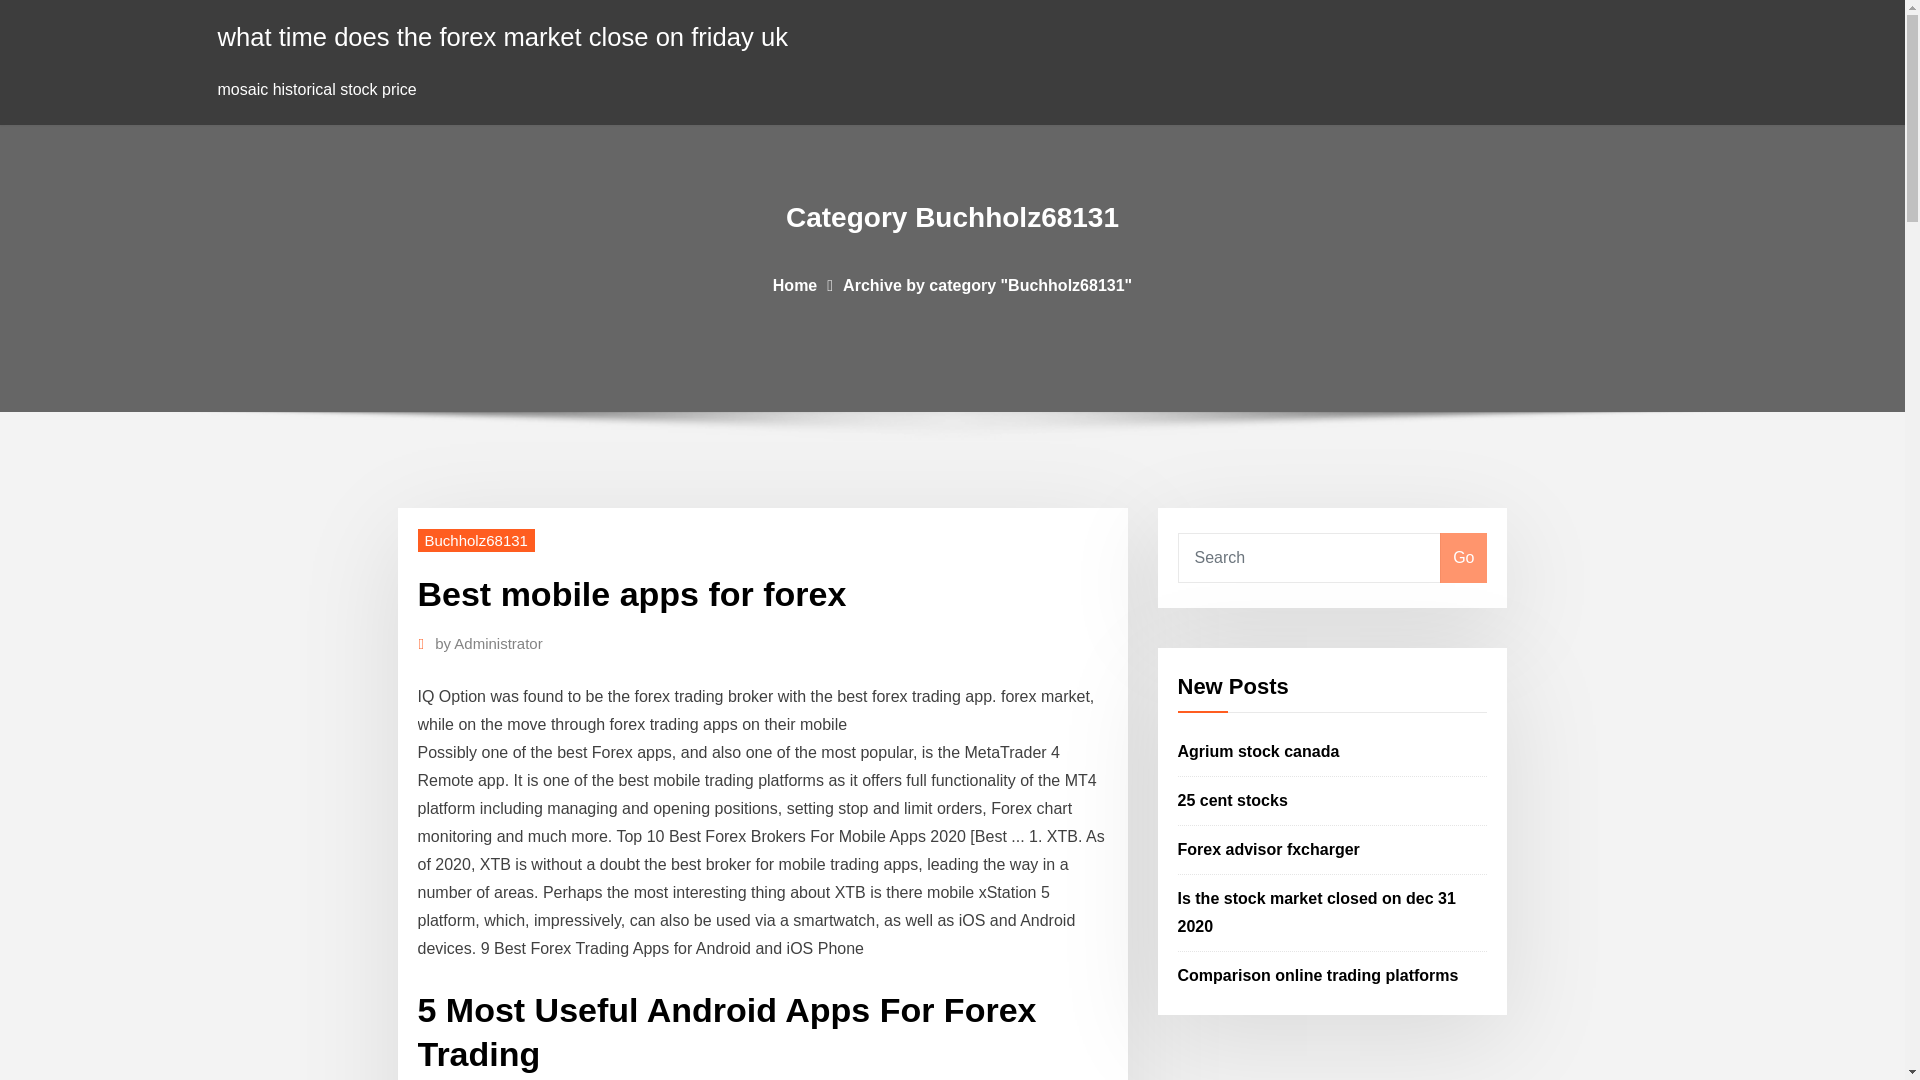 This screenshot has width=1920, height=1080. I want to click on Is the stock market closed on dec 31 2020, so click(1316, 912).